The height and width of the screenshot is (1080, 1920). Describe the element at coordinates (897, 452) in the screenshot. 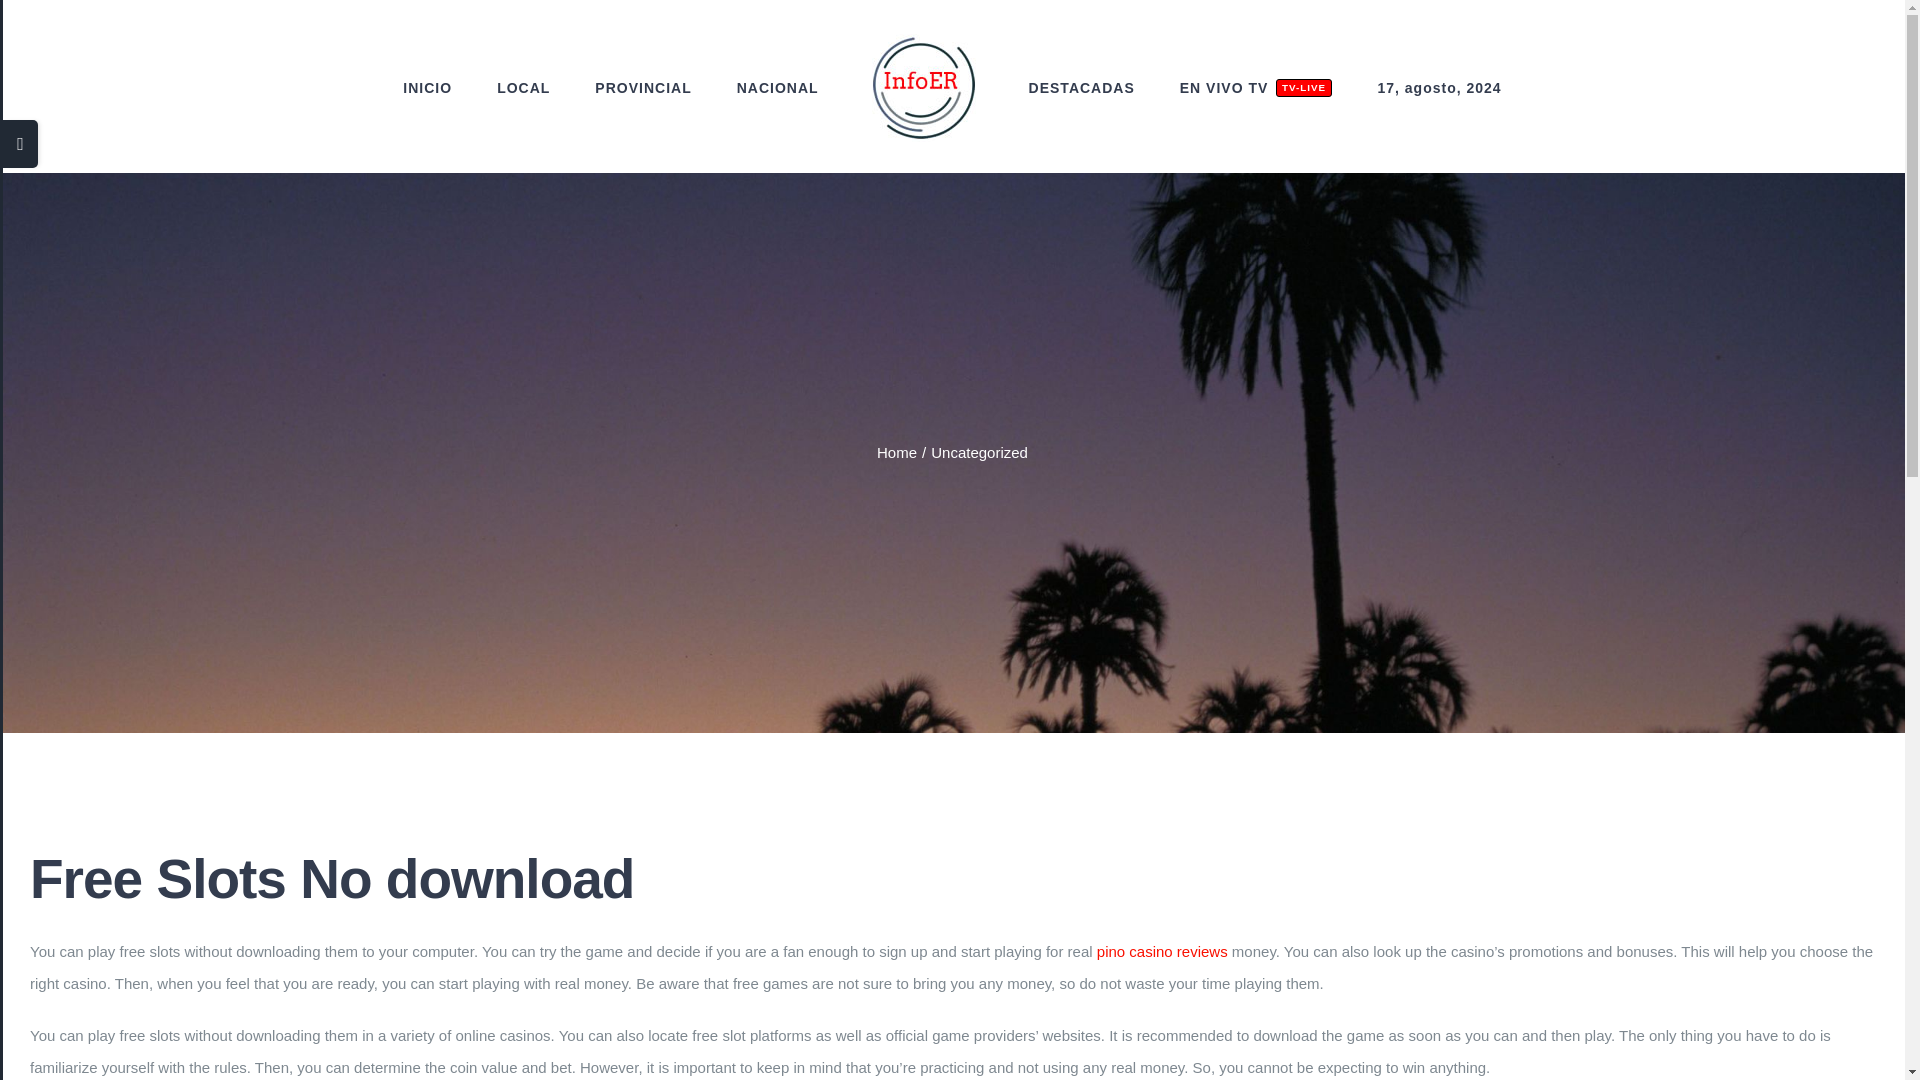

I see `Home` at that location.